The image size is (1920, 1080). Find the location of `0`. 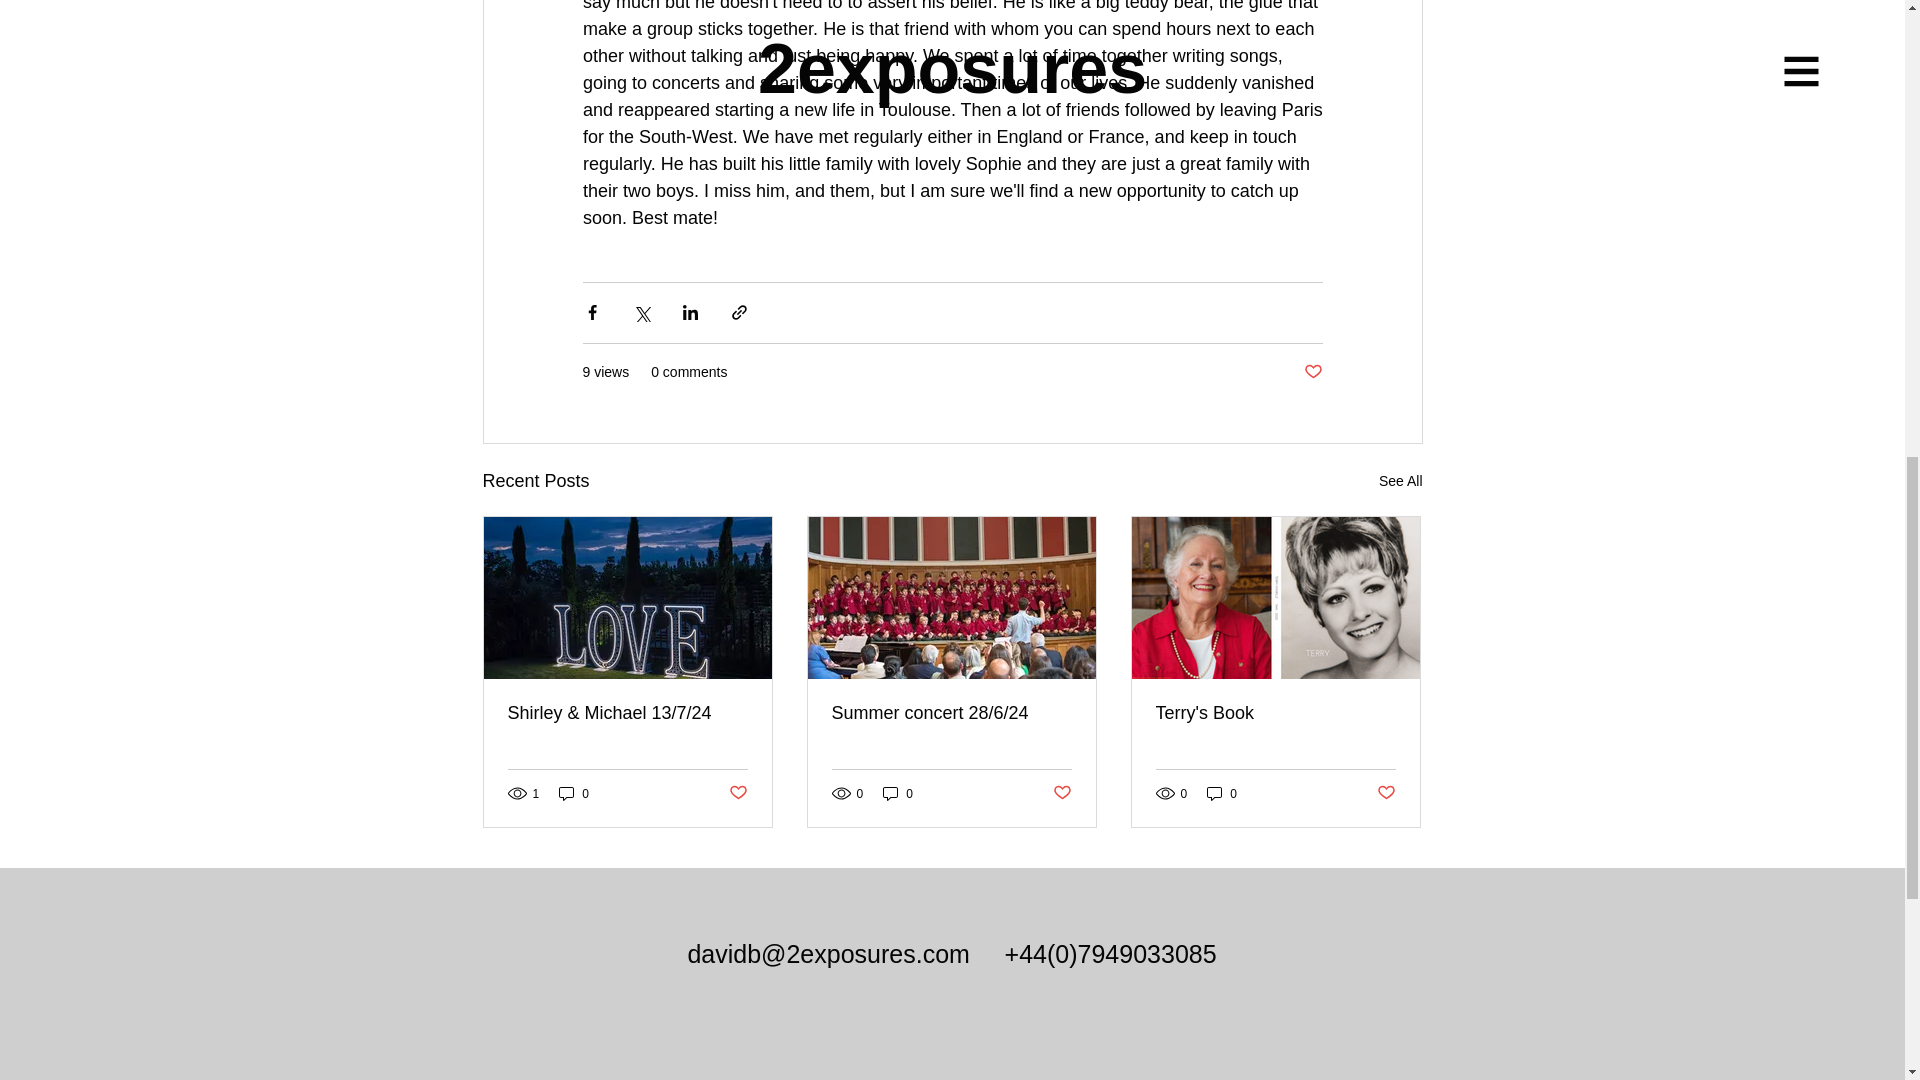

0 is located at coordinates (574, 794).